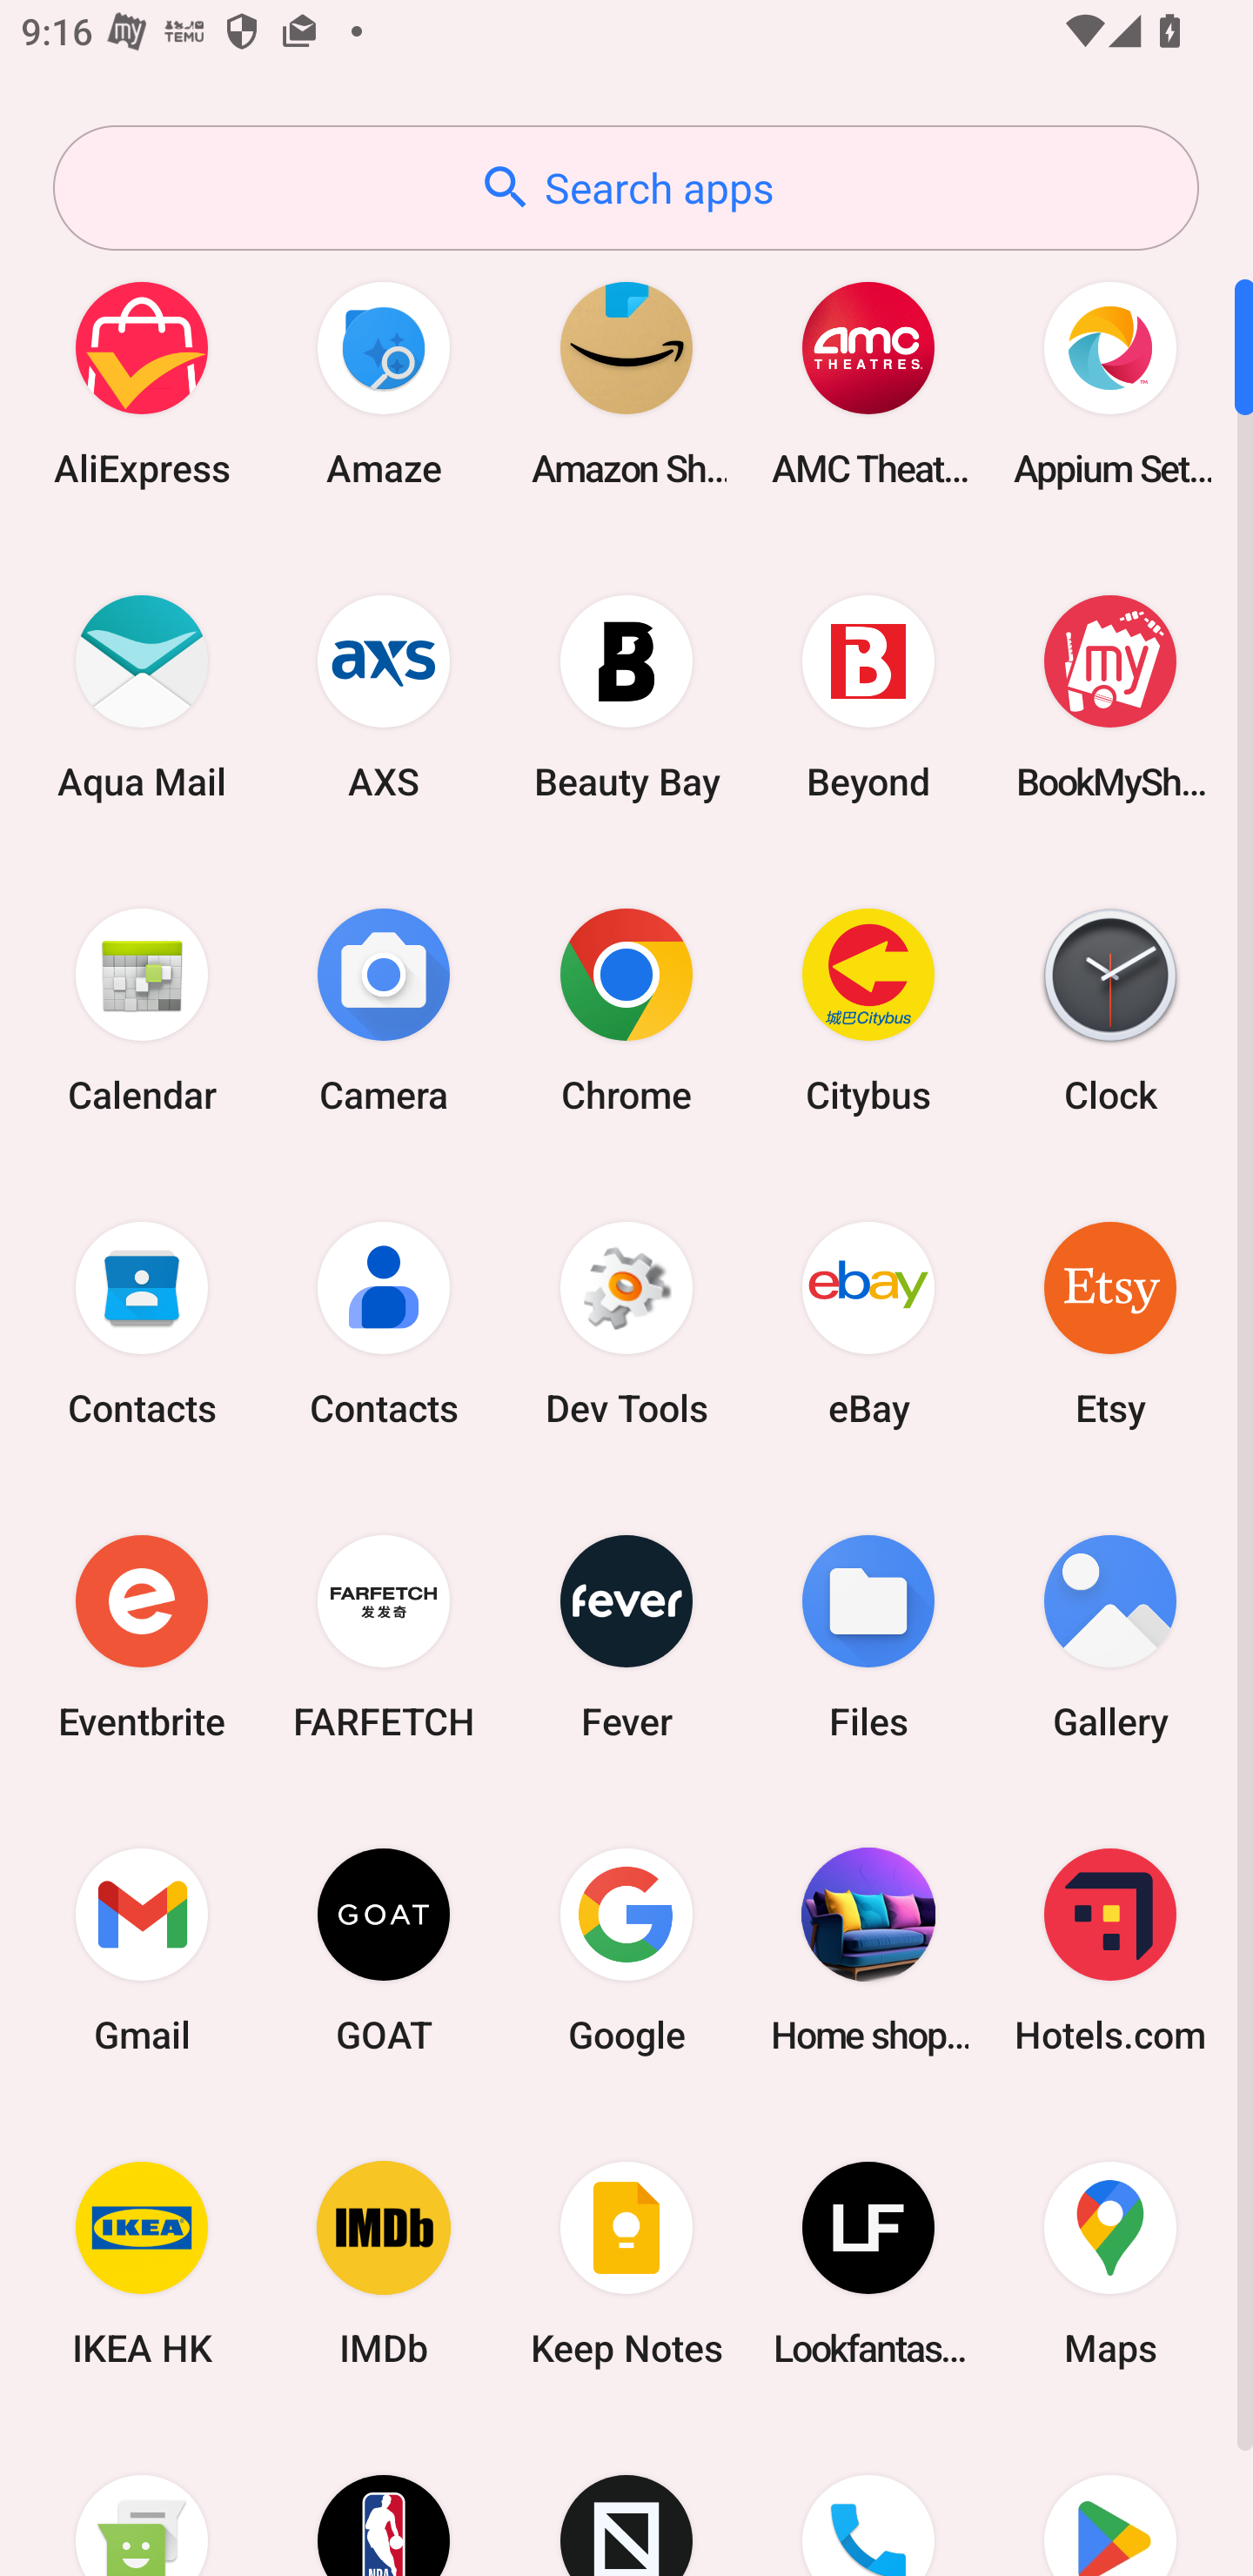 The height and width of the screenshot is (2576, 1253). Describe the element at coordinates (868, 1949) in the screenshot. I see `Home shopping` at that location.